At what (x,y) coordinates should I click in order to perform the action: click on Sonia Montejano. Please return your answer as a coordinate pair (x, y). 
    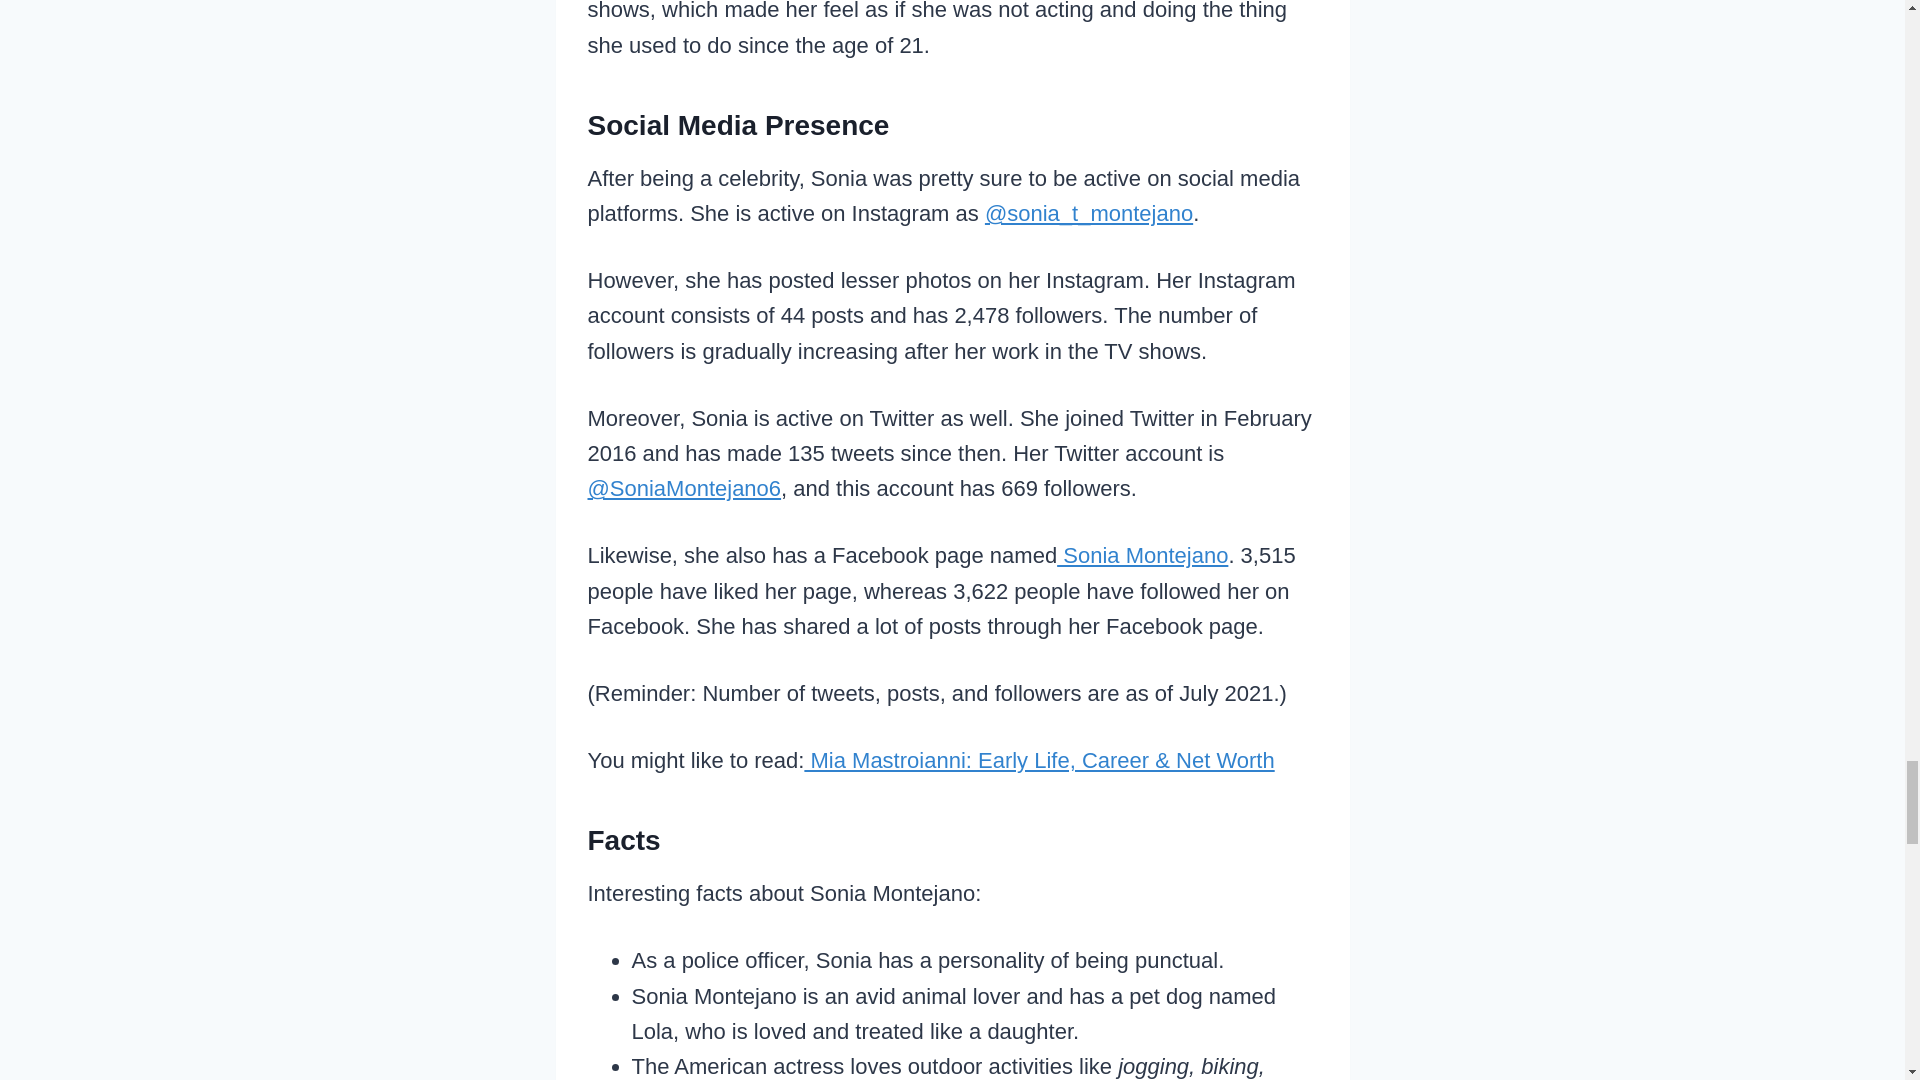
    Looking at the image, I should click on (1142, 556).